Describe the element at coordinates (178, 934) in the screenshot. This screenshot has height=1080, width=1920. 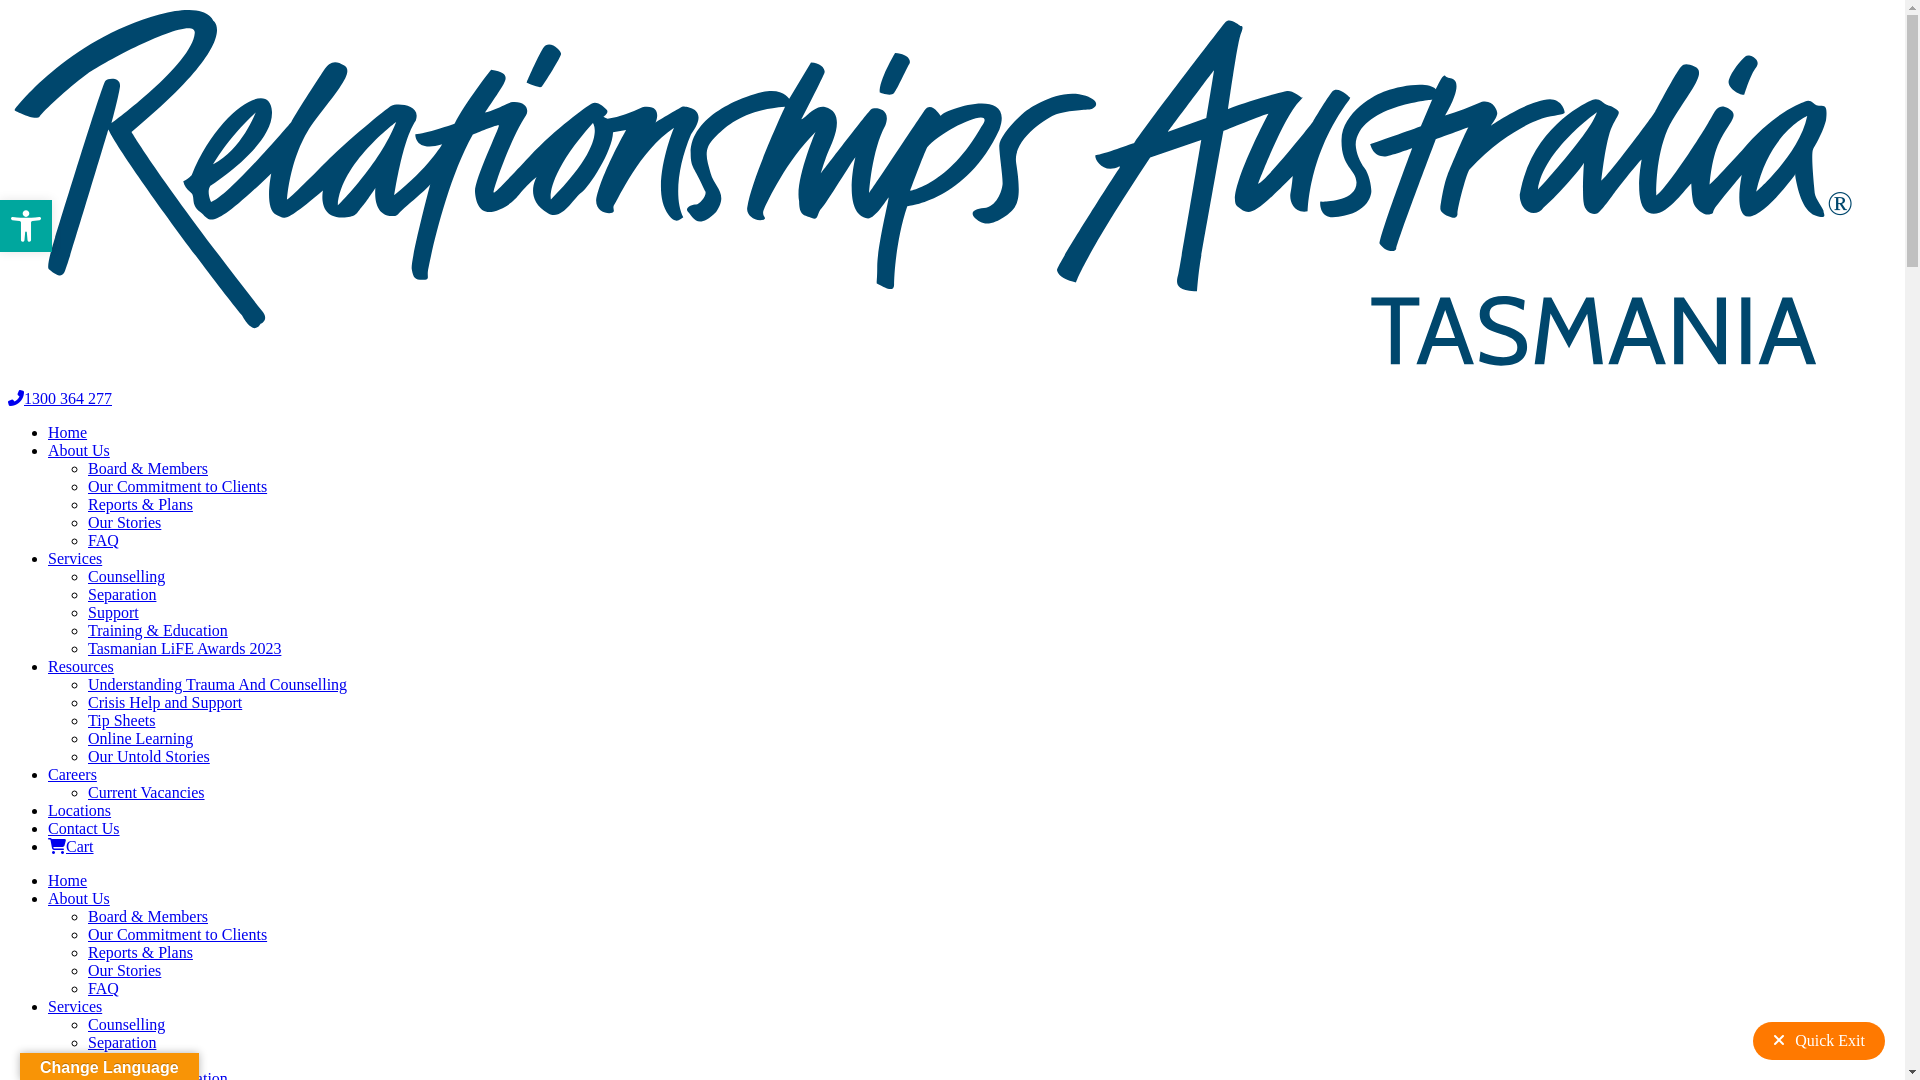
I see `Our Commitment to Clients` at that location.